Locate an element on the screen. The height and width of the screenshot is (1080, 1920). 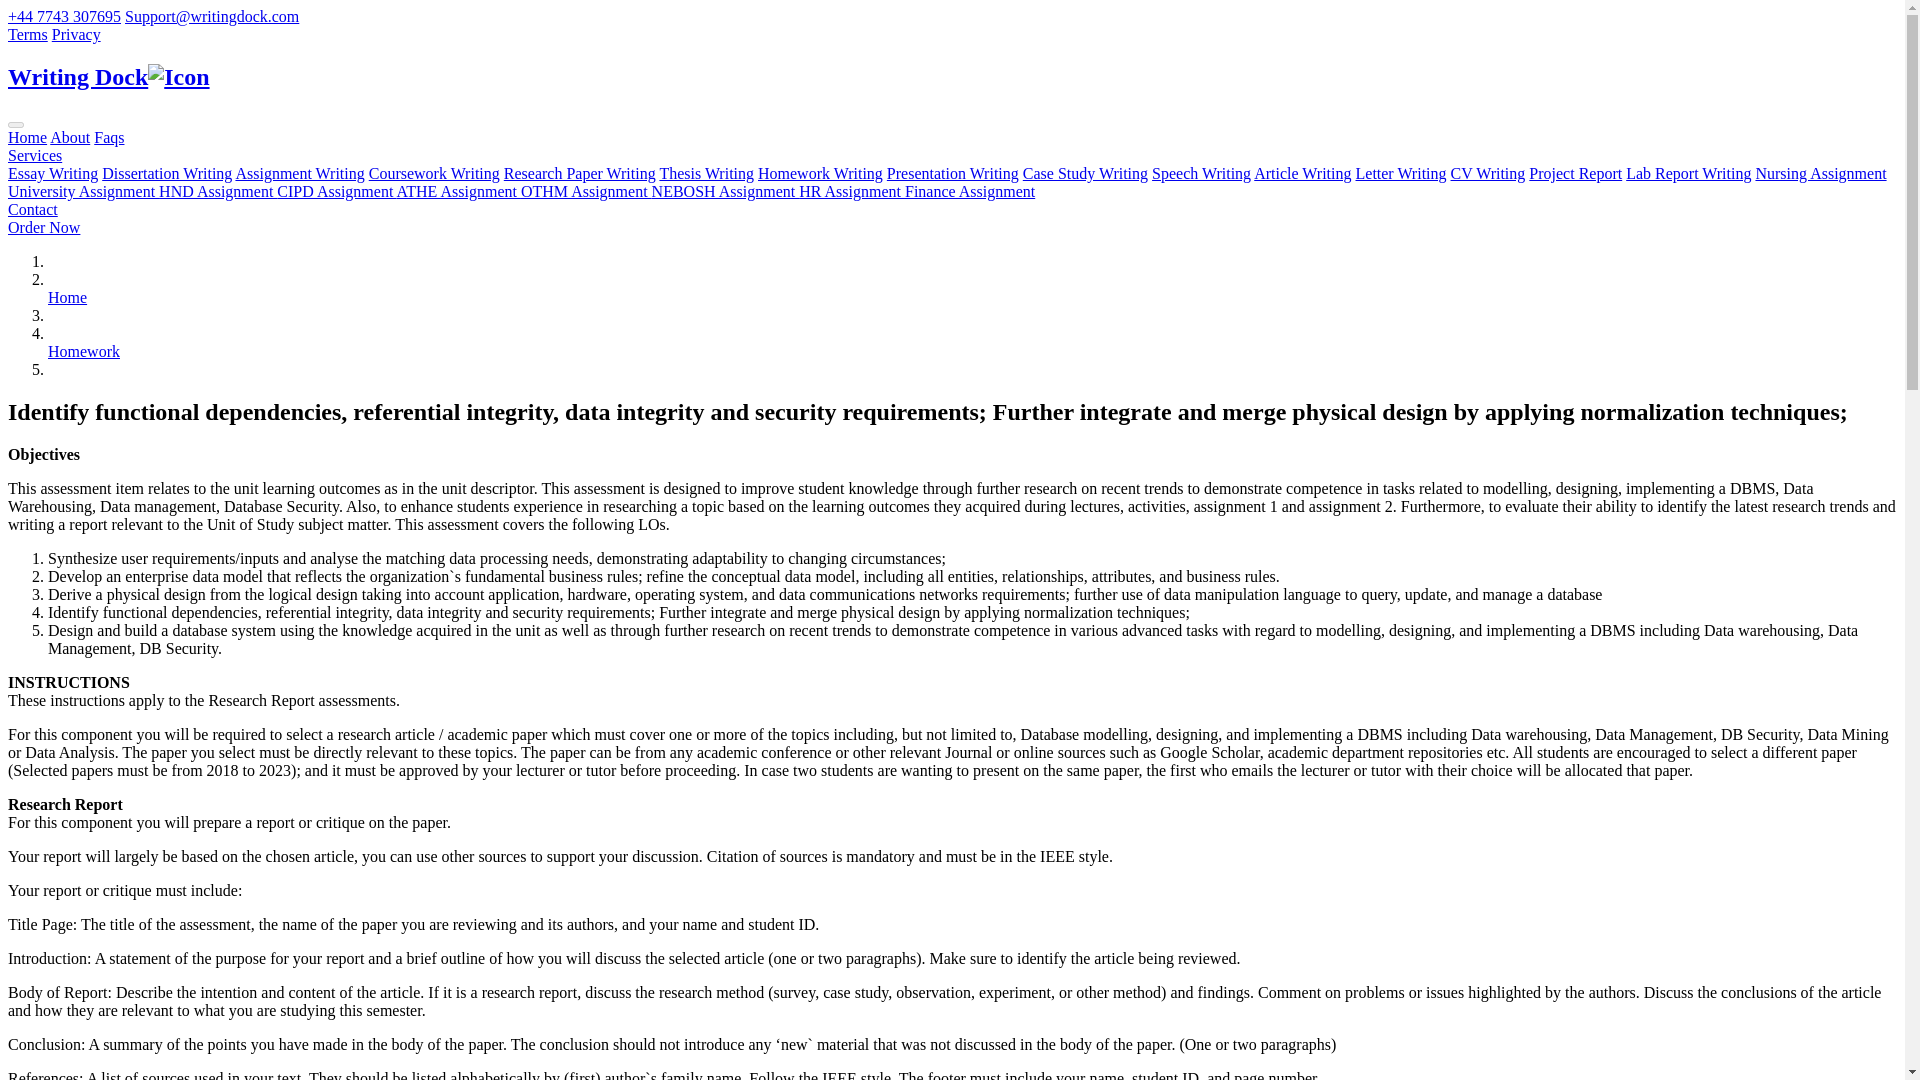
Privacy is located at coordinates (76, 34).